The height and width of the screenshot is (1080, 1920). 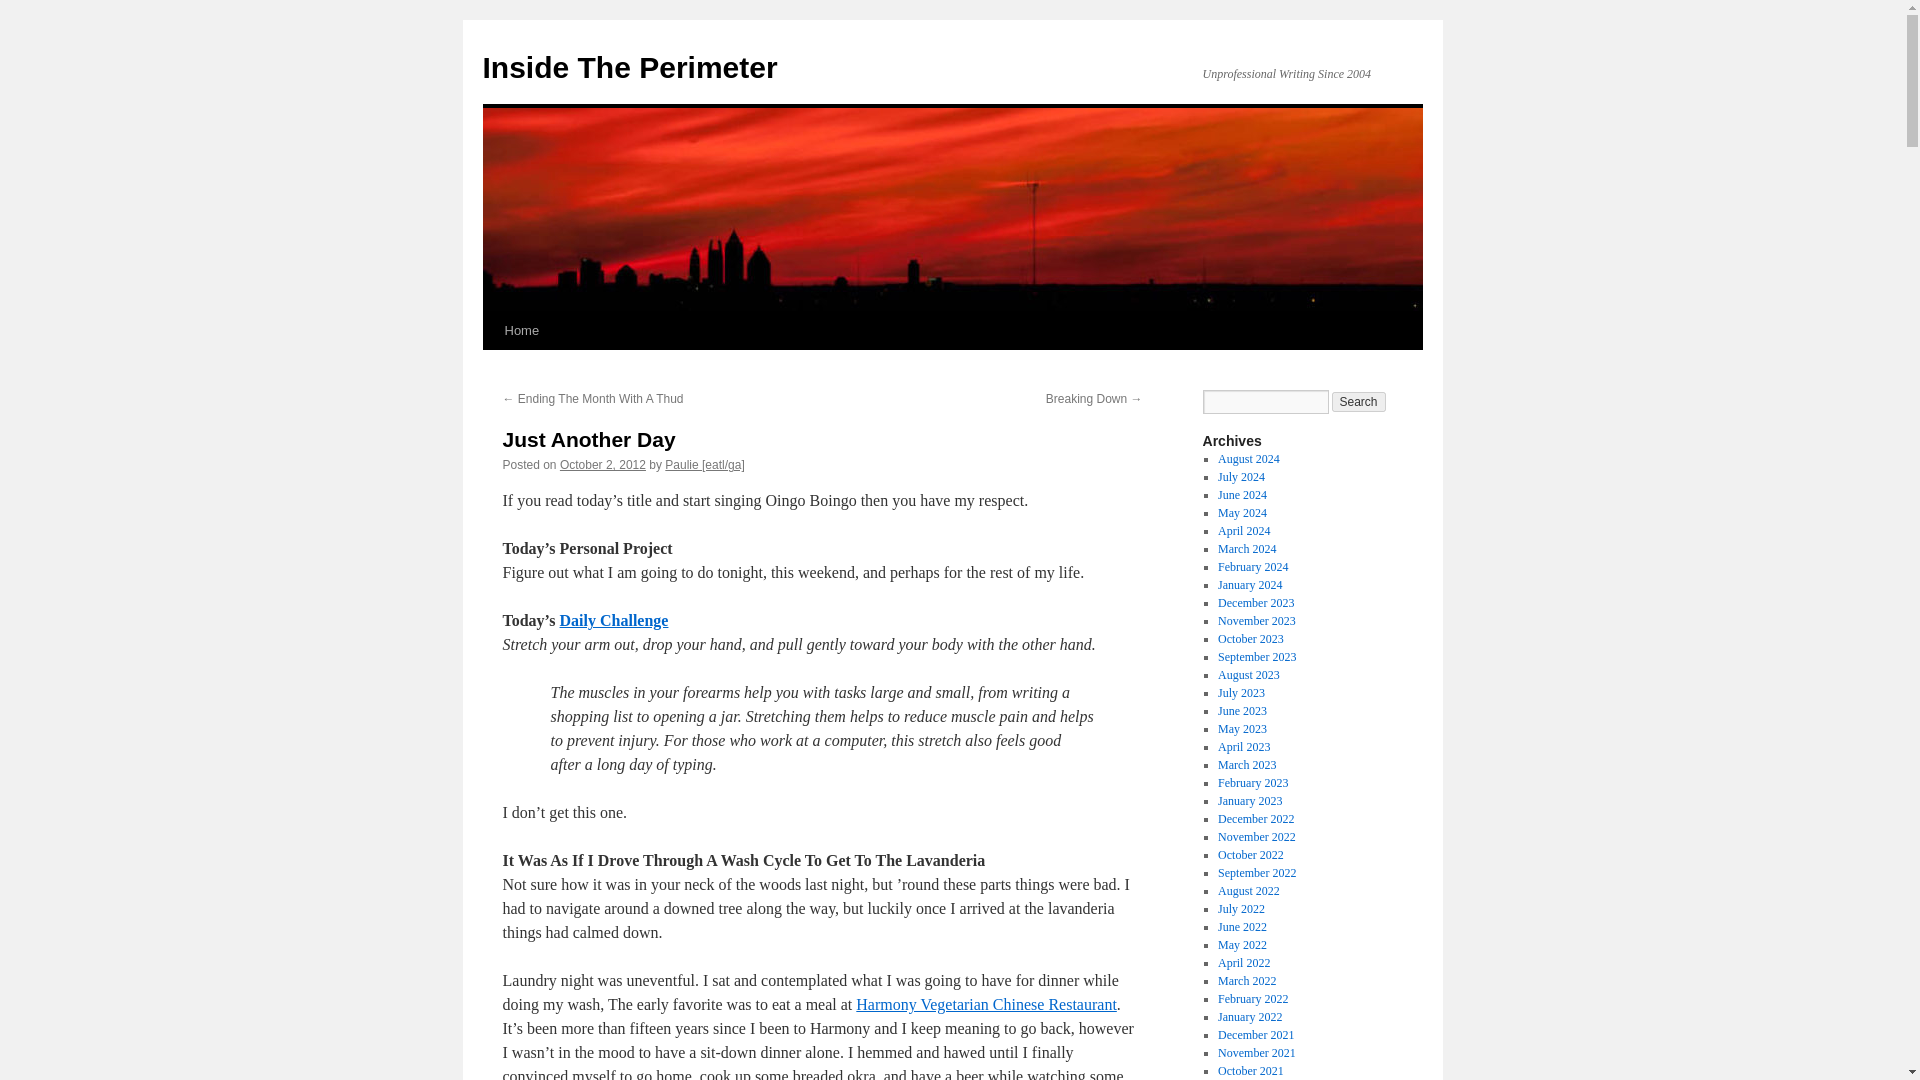 What do you see at coordinates (602, 464) in the screenshot?
I see `9:33 am` at bounding box center [602, 464].